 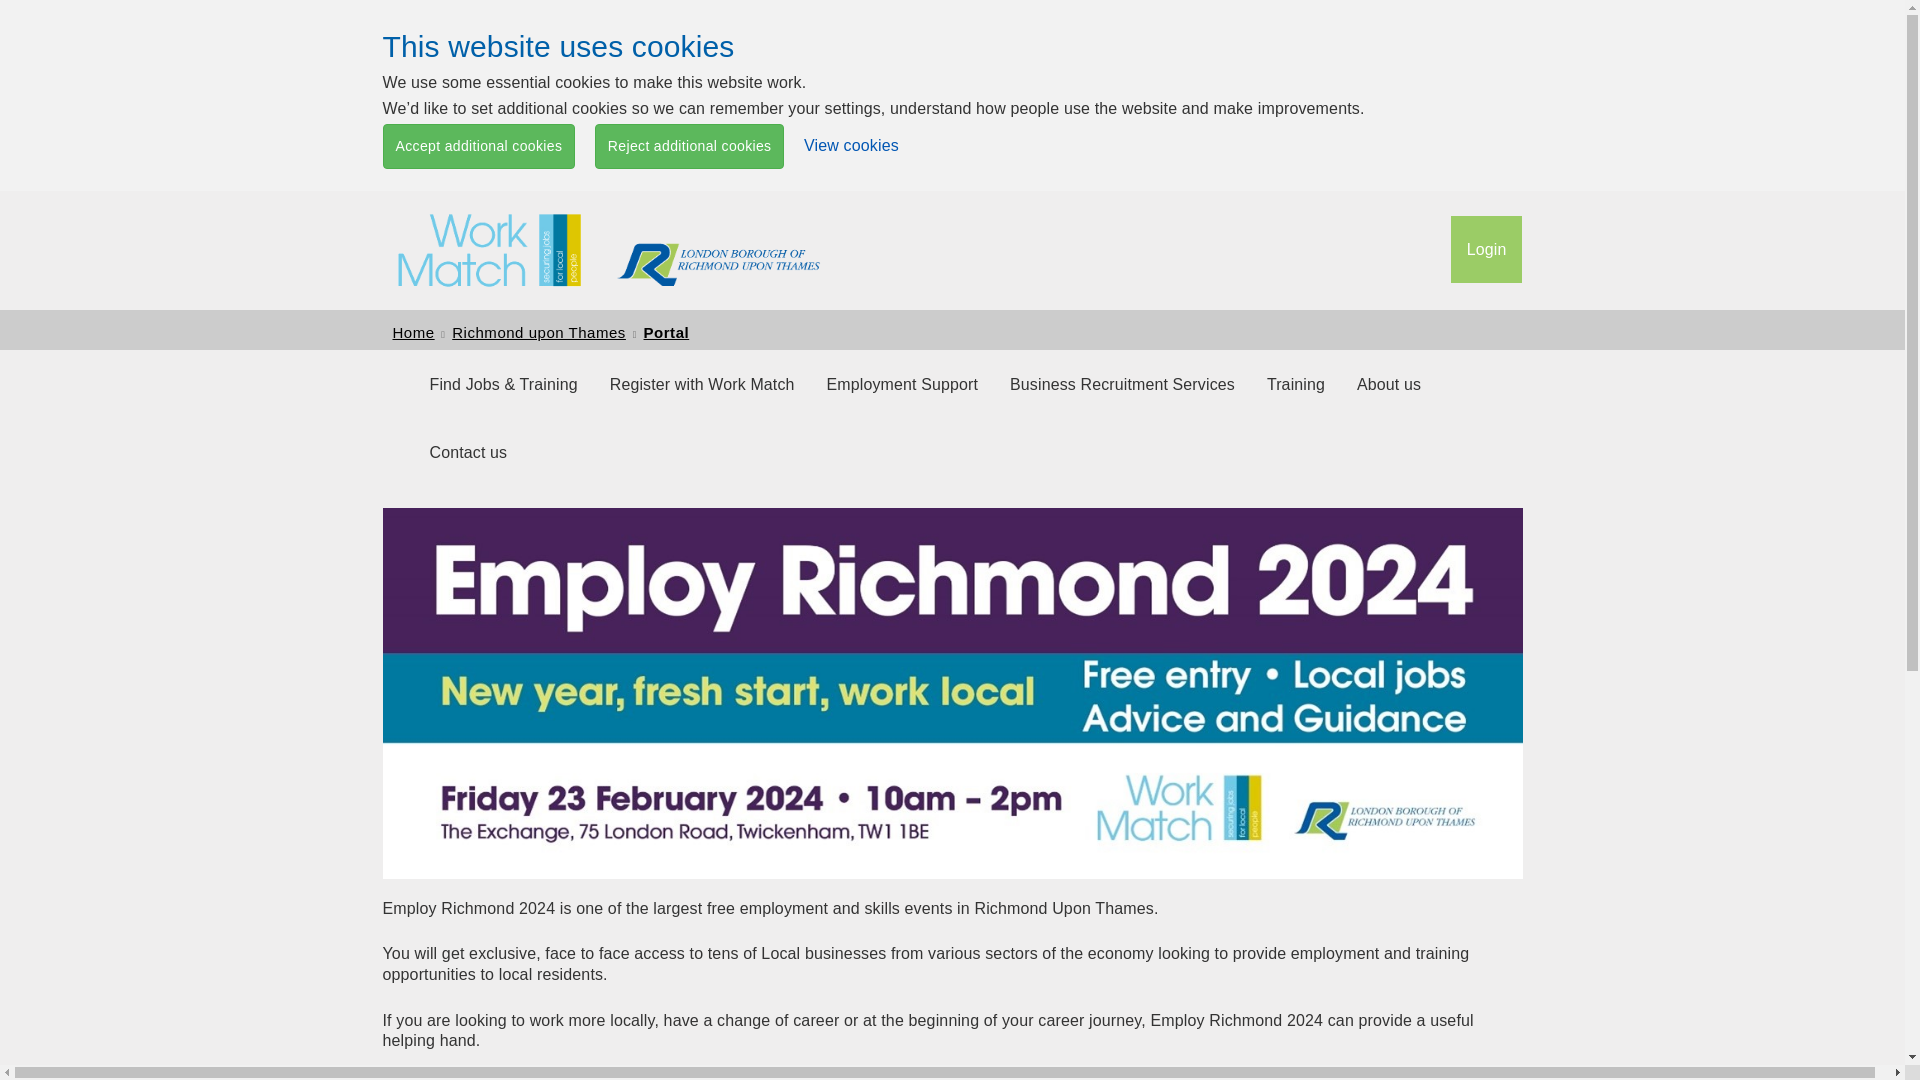 I want to click on Register with Work Match, so click(x=702, y=385).